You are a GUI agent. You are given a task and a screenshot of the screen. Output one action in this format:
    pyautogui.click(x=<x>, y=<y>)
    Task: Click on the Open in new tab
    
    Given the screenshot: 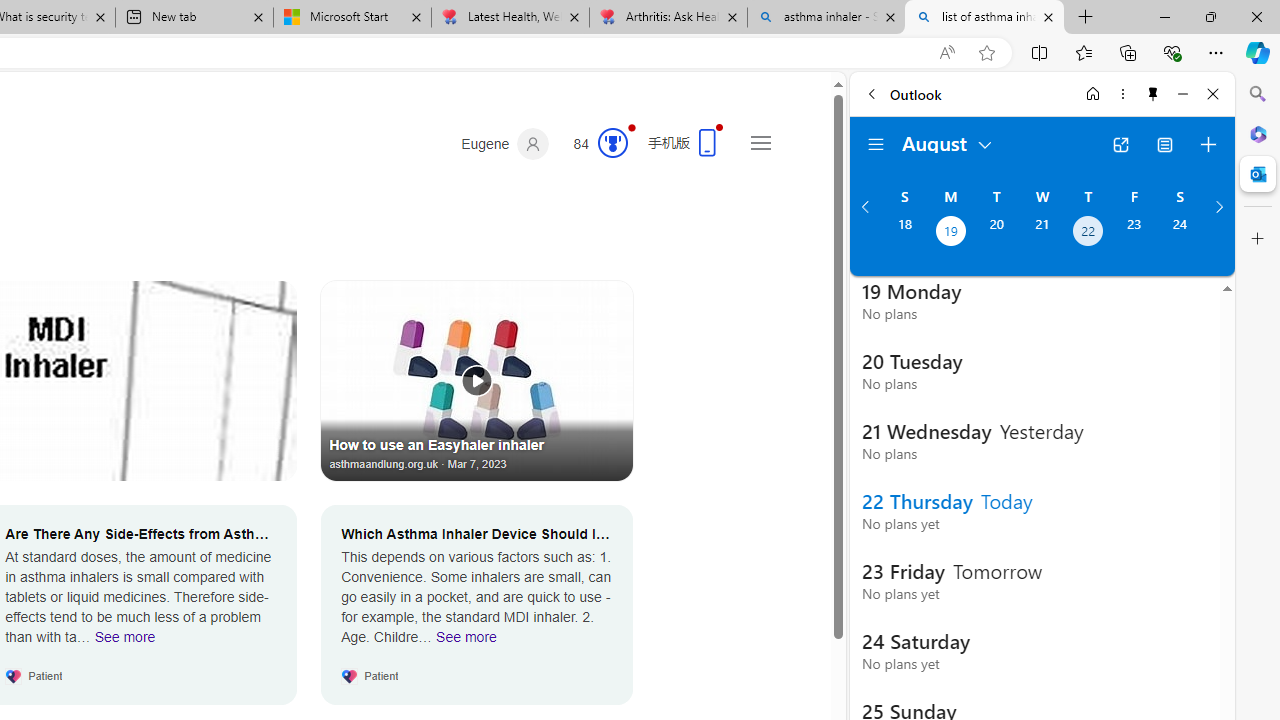 What is the action you would take?
    pyautogui.click(x=1120, y=144)
    